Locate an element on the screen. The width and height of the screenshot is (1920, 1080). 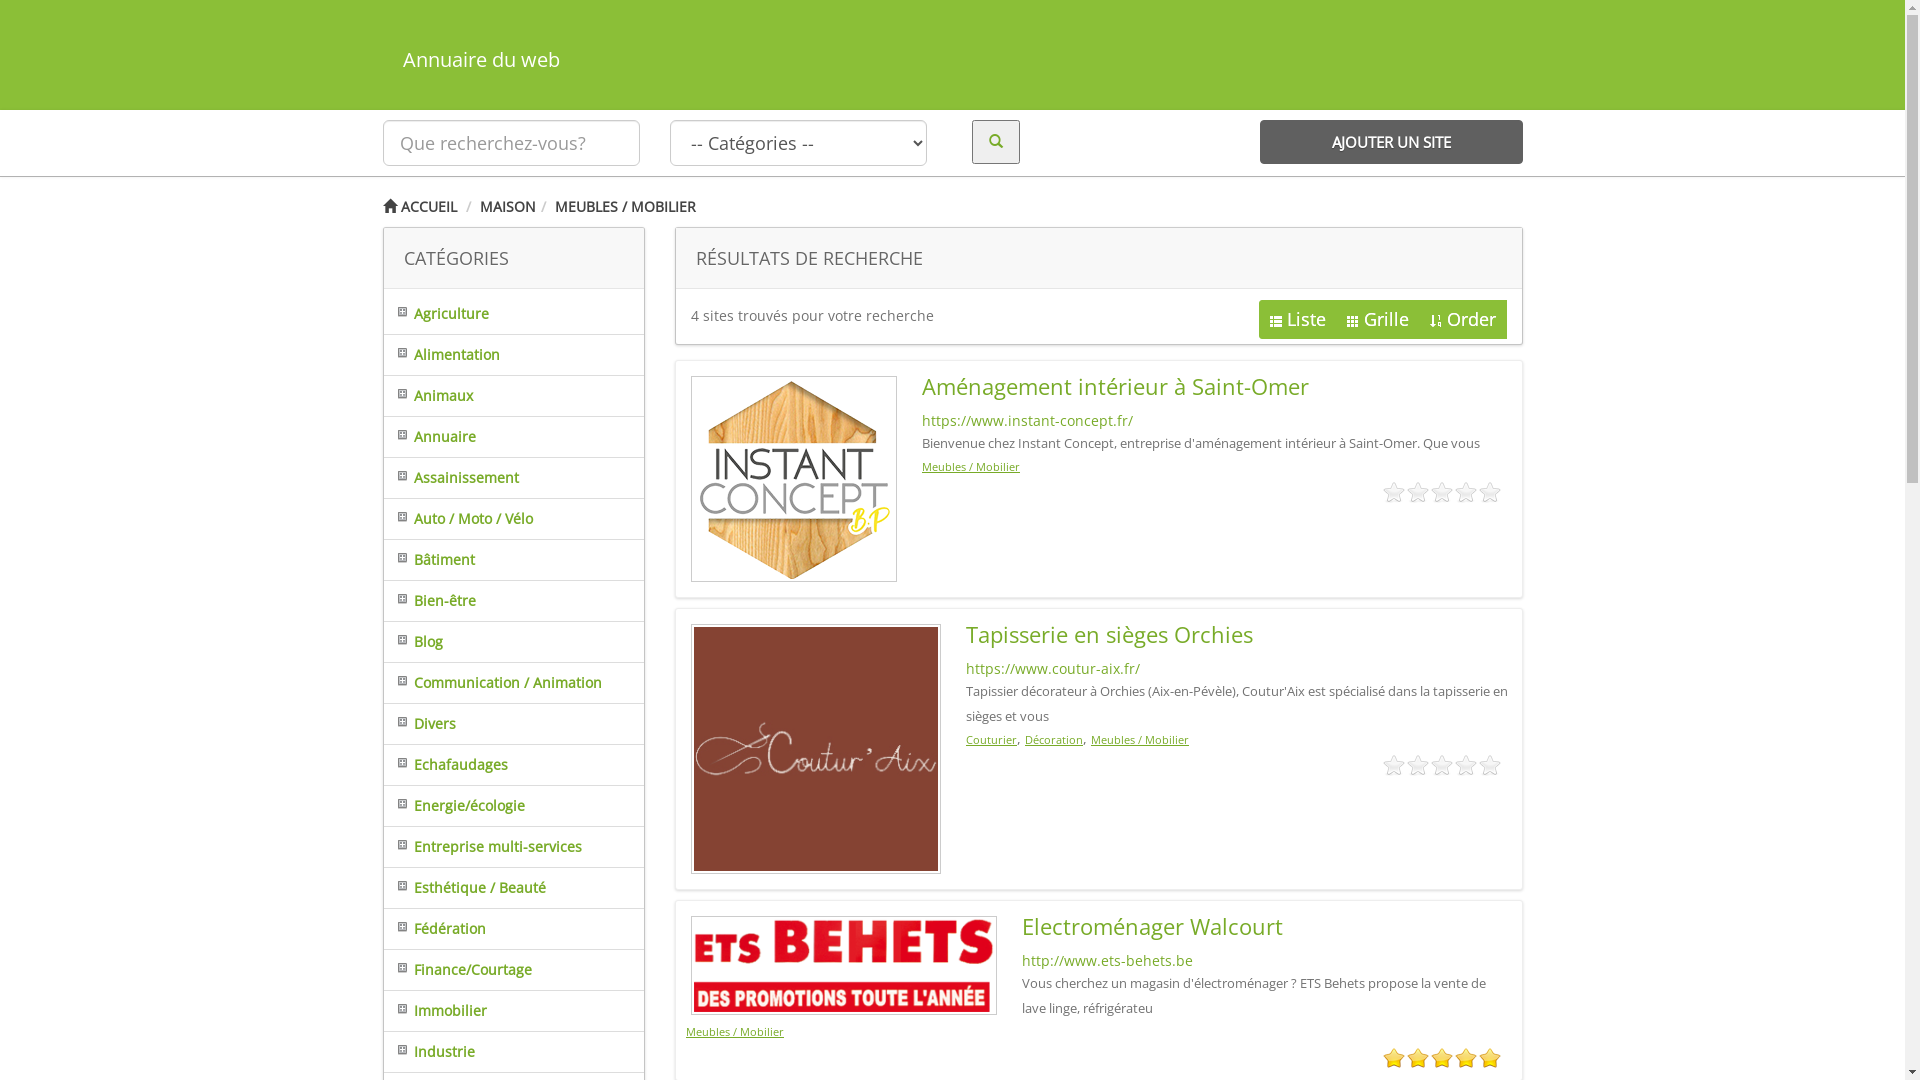
Agriculture is located at coordinates (436, 314).